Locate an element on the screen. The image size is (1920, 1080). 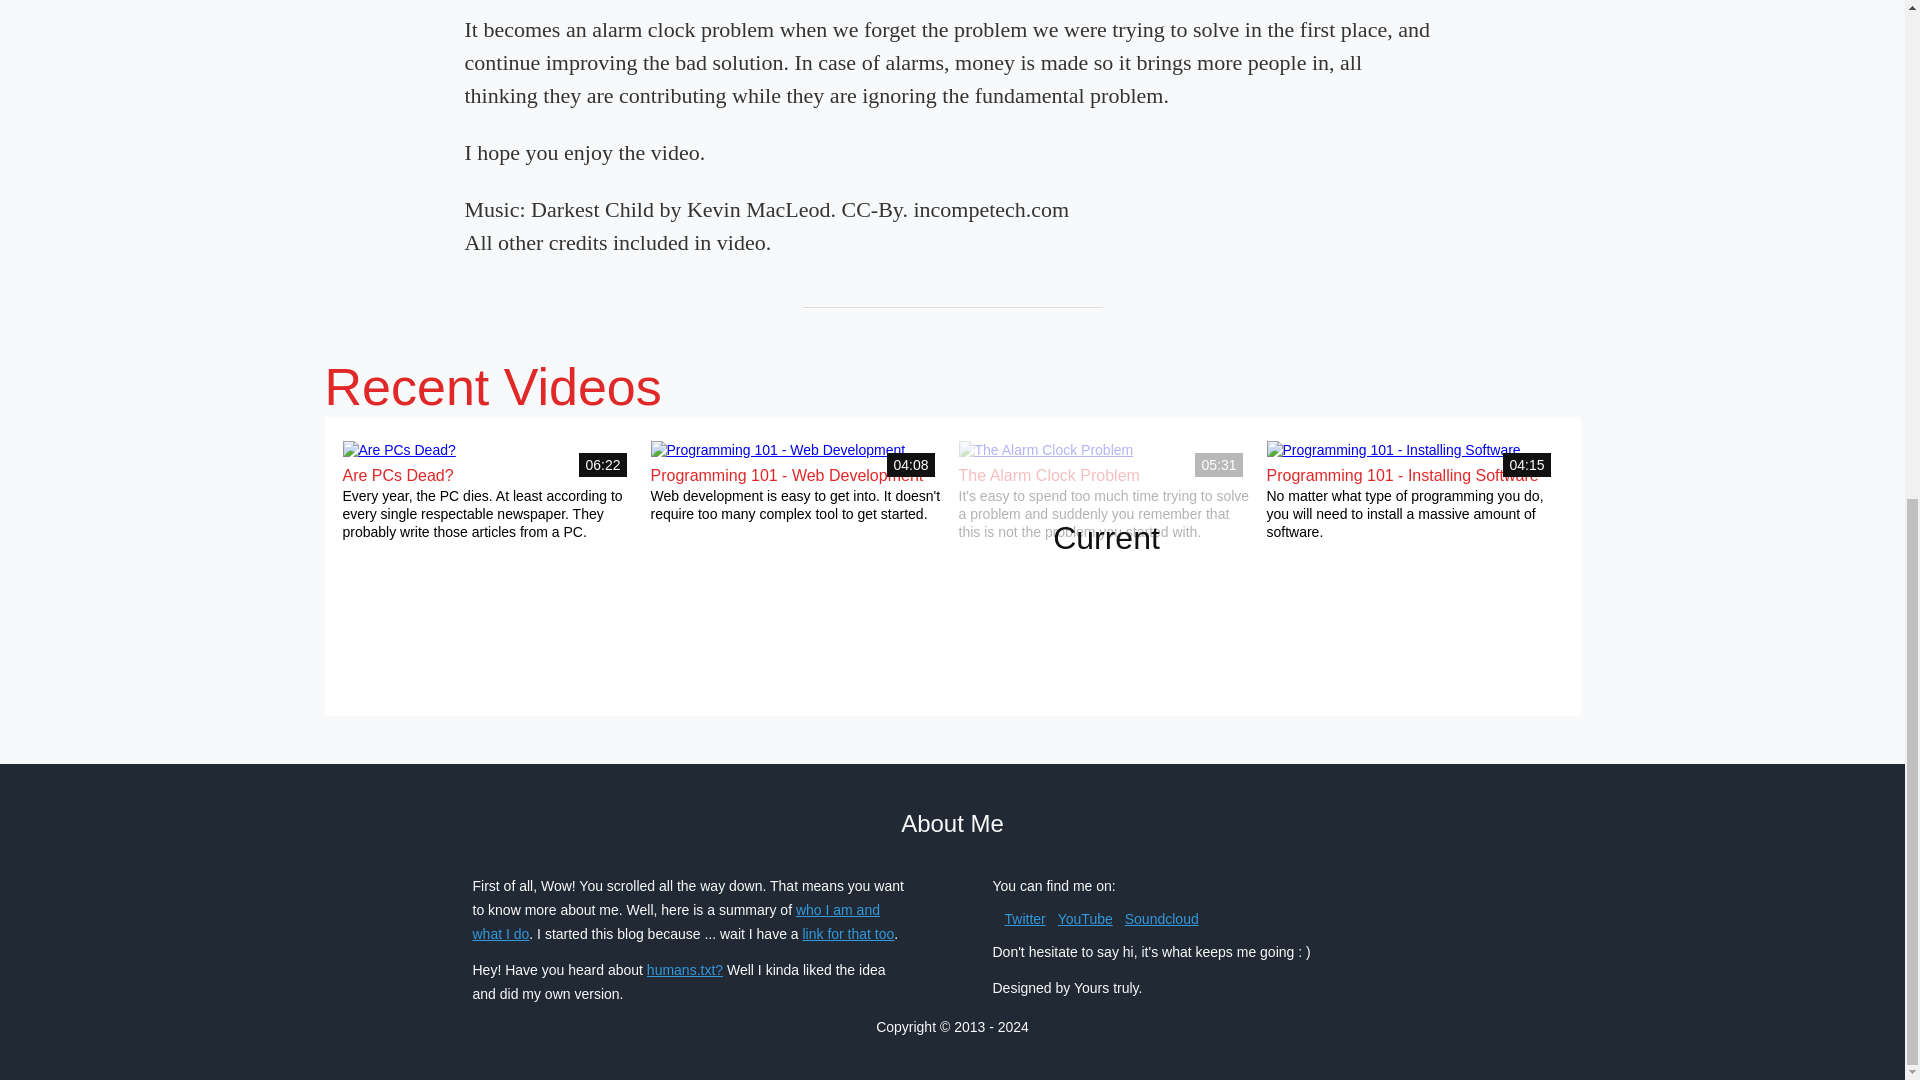
humans.txt? is located at coordinates (685, 970).